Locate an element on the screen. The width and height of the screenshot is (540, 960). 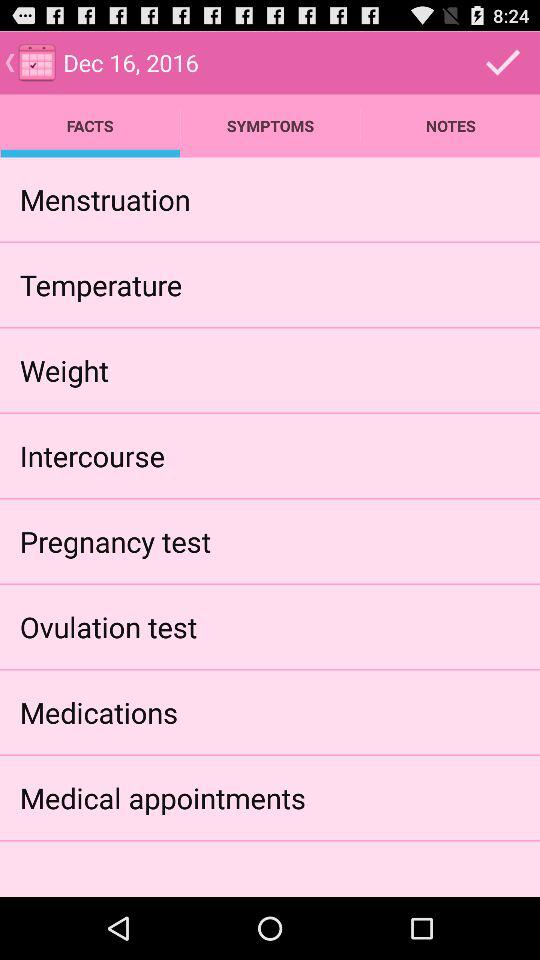
turn off temperature is located at coordinates (100, 284).